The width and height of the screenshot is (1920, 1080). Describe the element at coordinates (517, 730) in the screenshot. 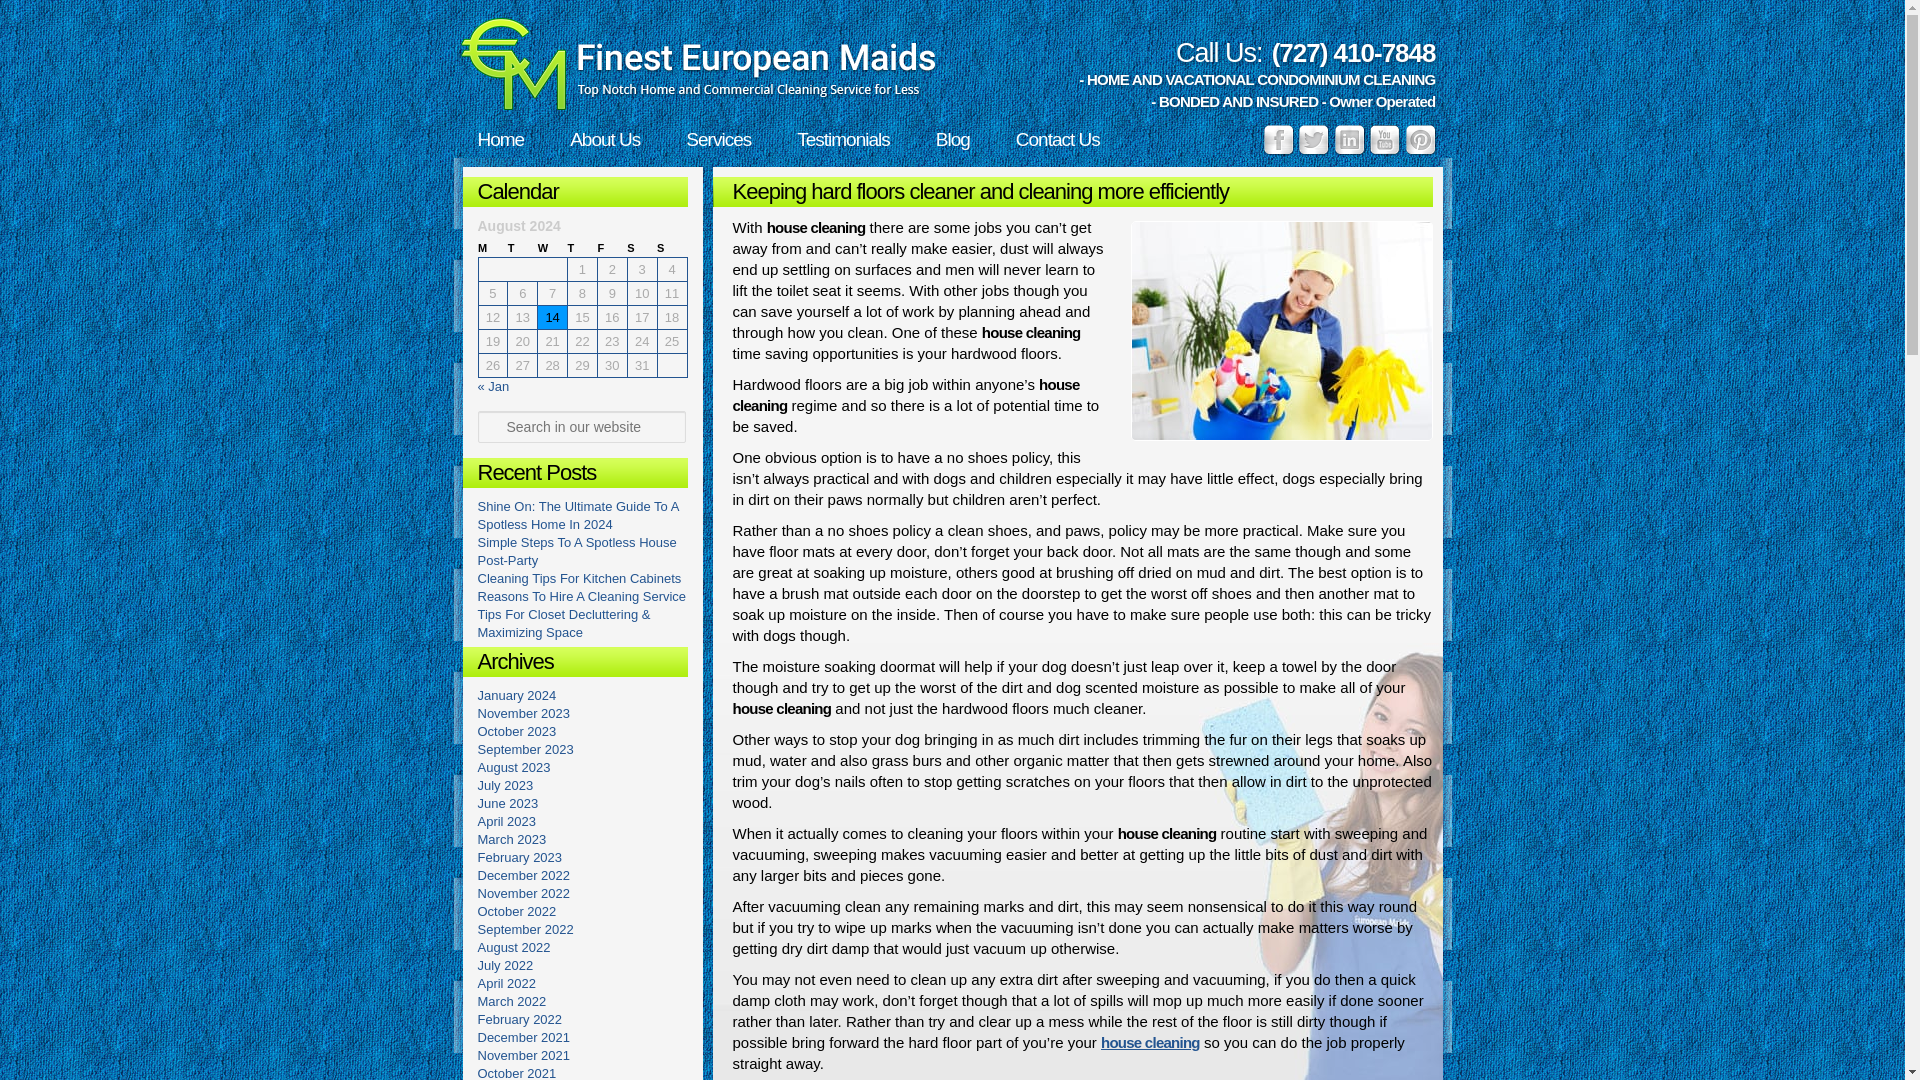

I see `October 2023` at that location.